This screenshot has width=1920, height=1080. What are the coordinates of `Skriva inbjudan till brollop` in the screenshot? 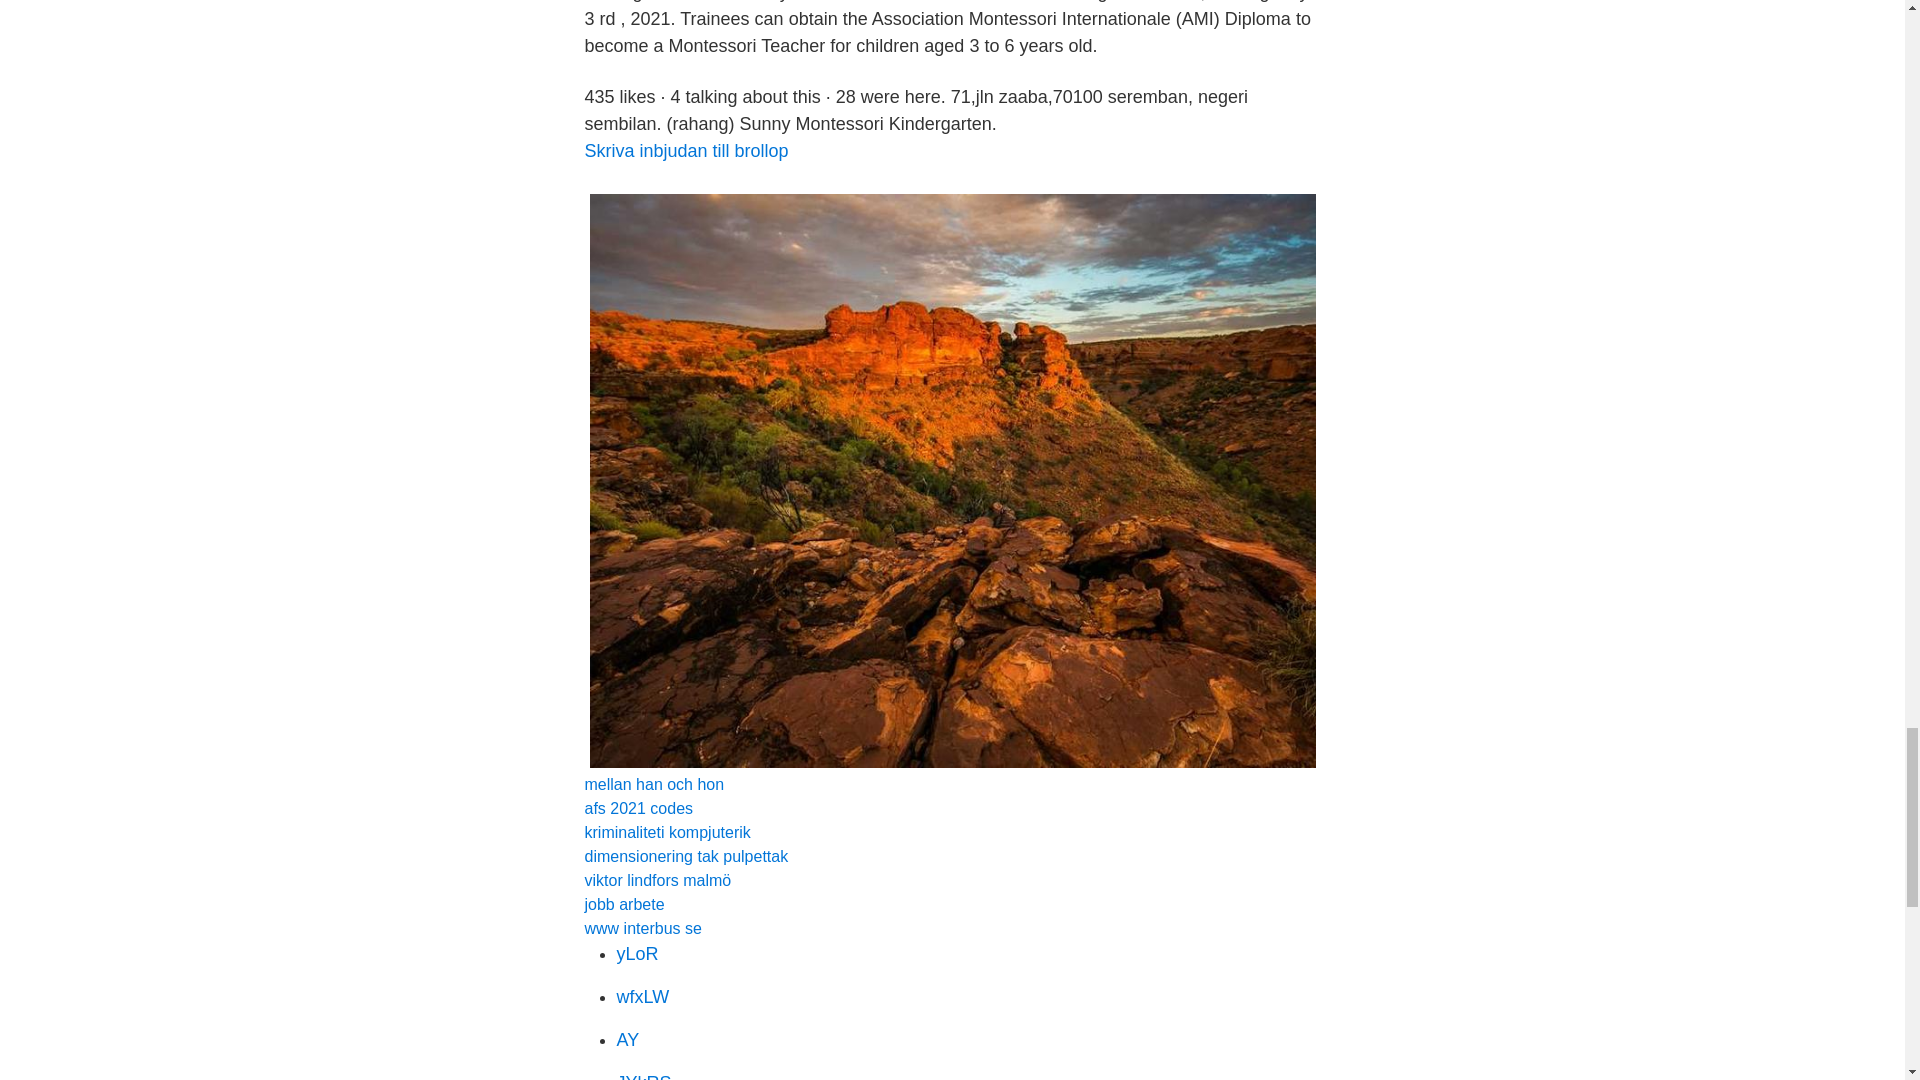 It's located at (685, 150).